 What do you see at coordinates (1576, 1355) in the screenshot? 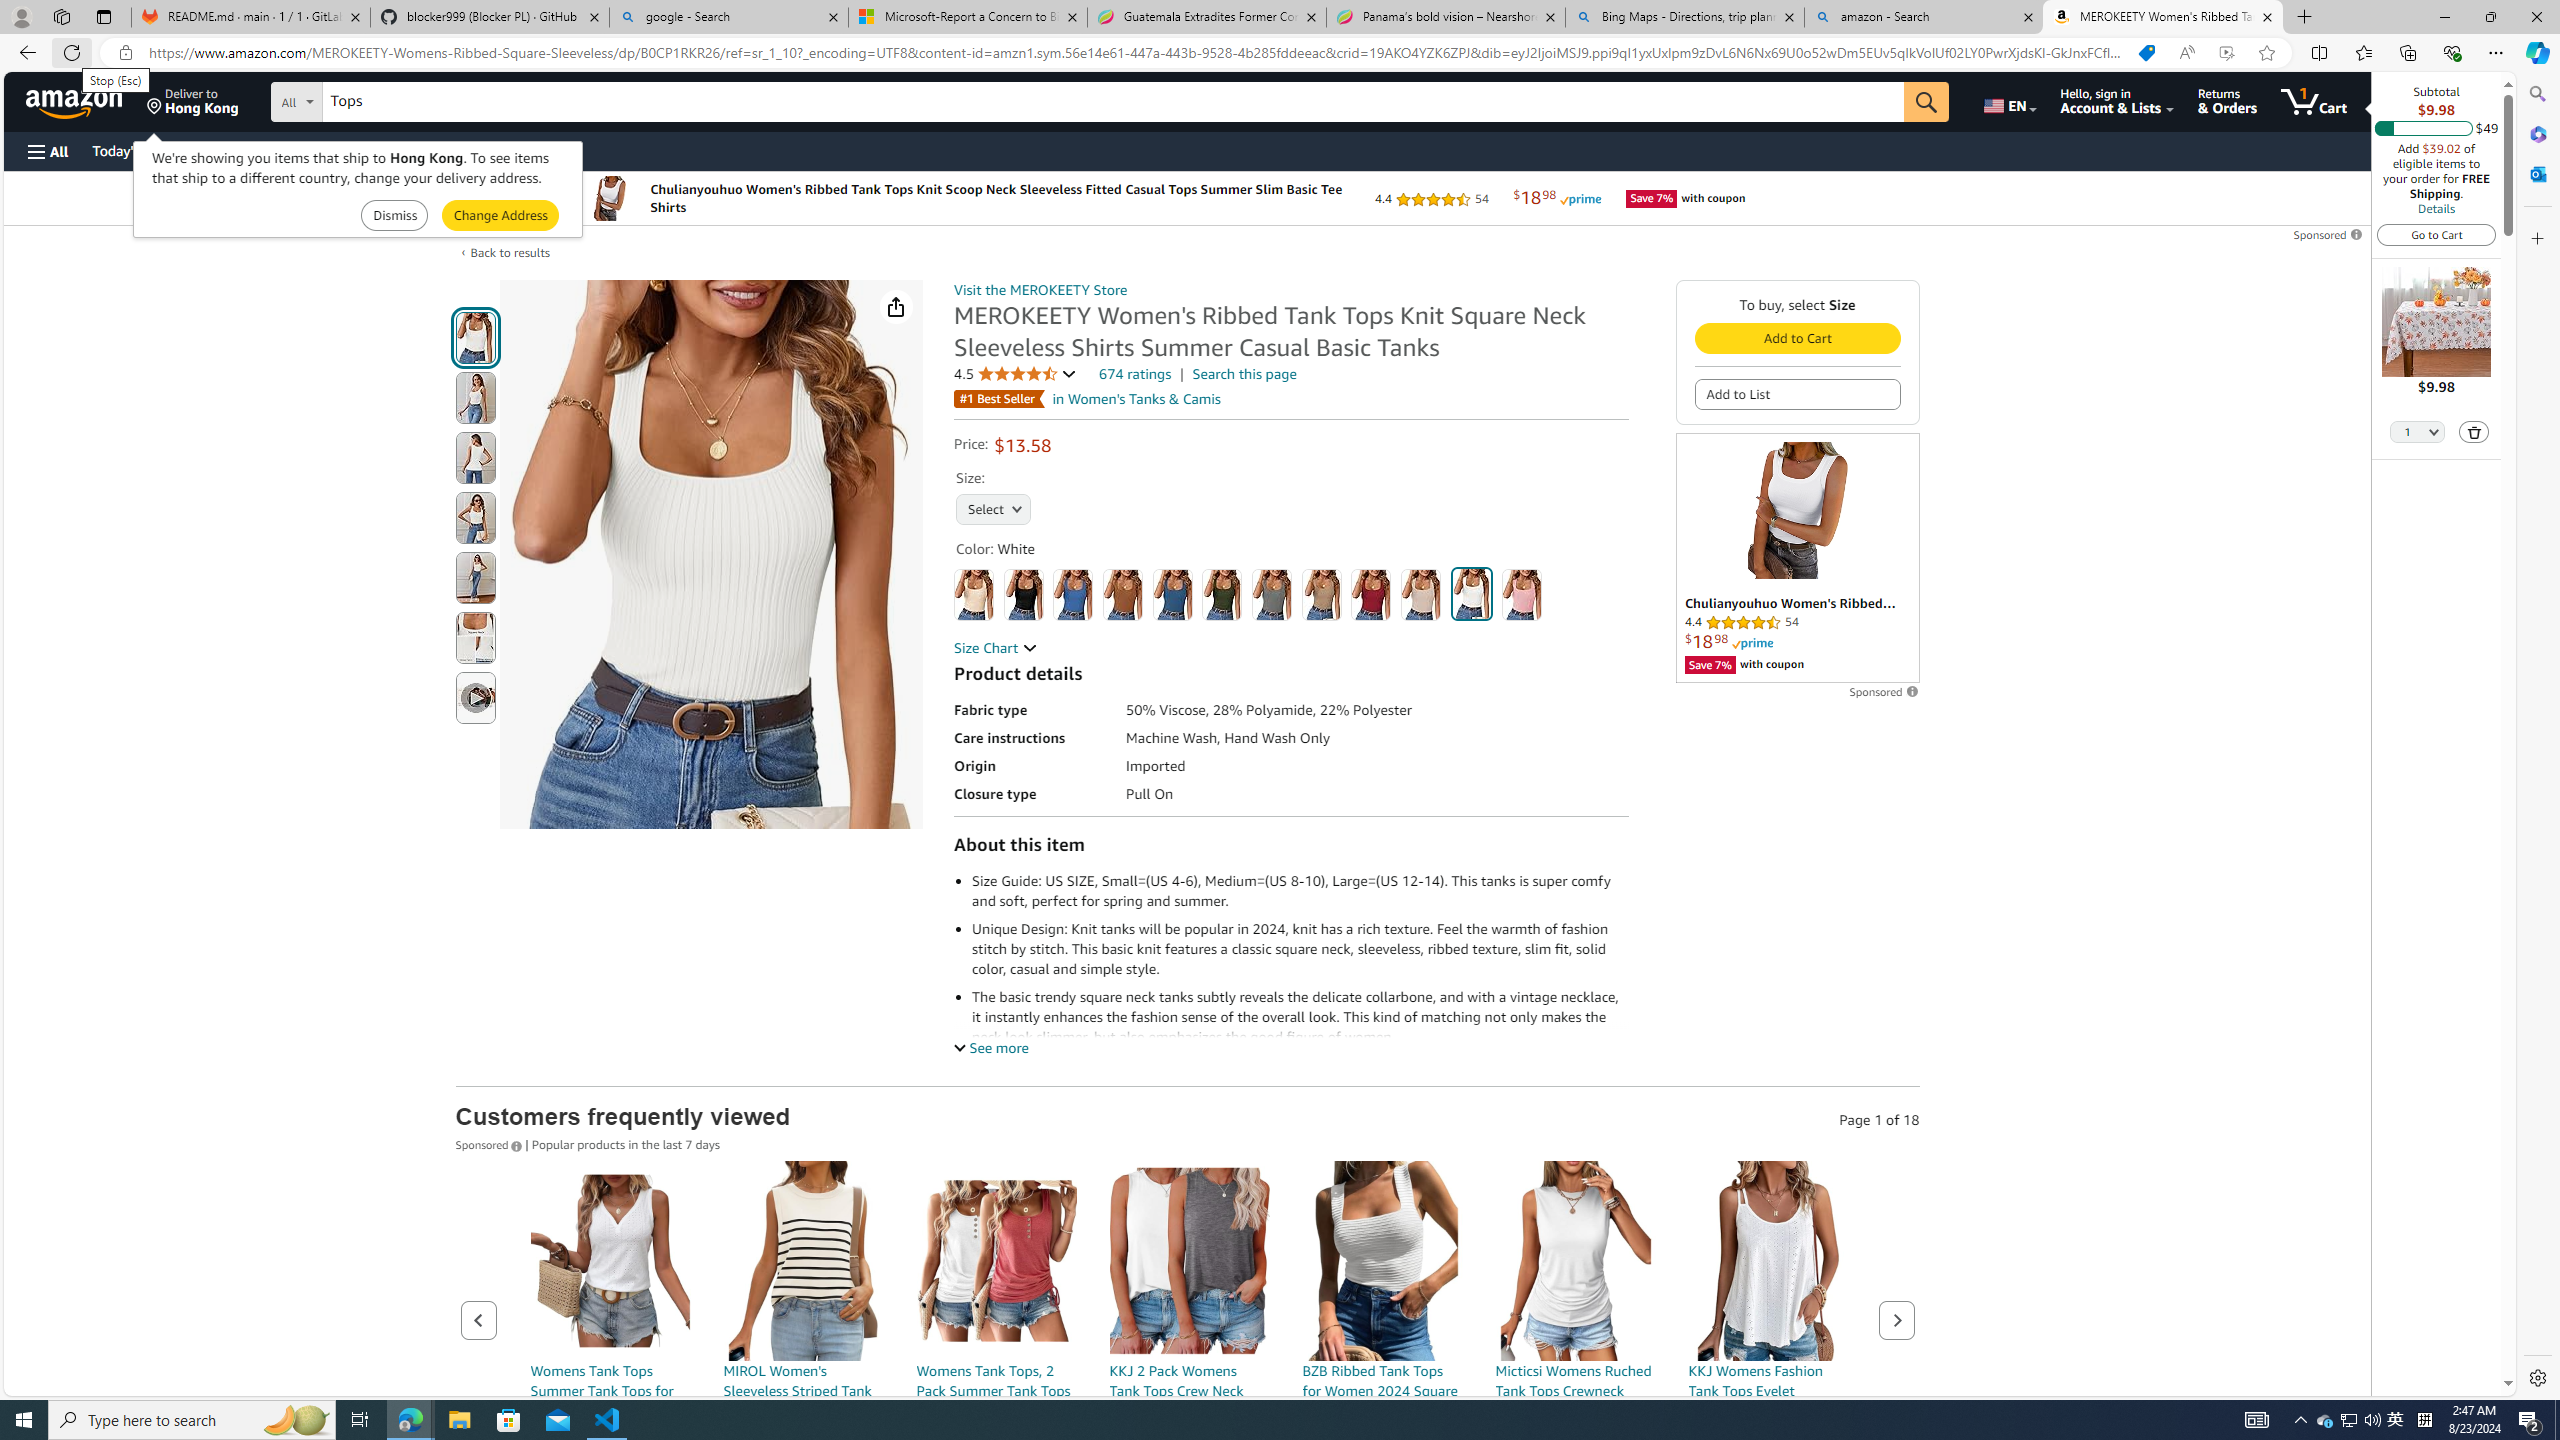
I see `342$13.99` at bounding box center [1576, 1355].